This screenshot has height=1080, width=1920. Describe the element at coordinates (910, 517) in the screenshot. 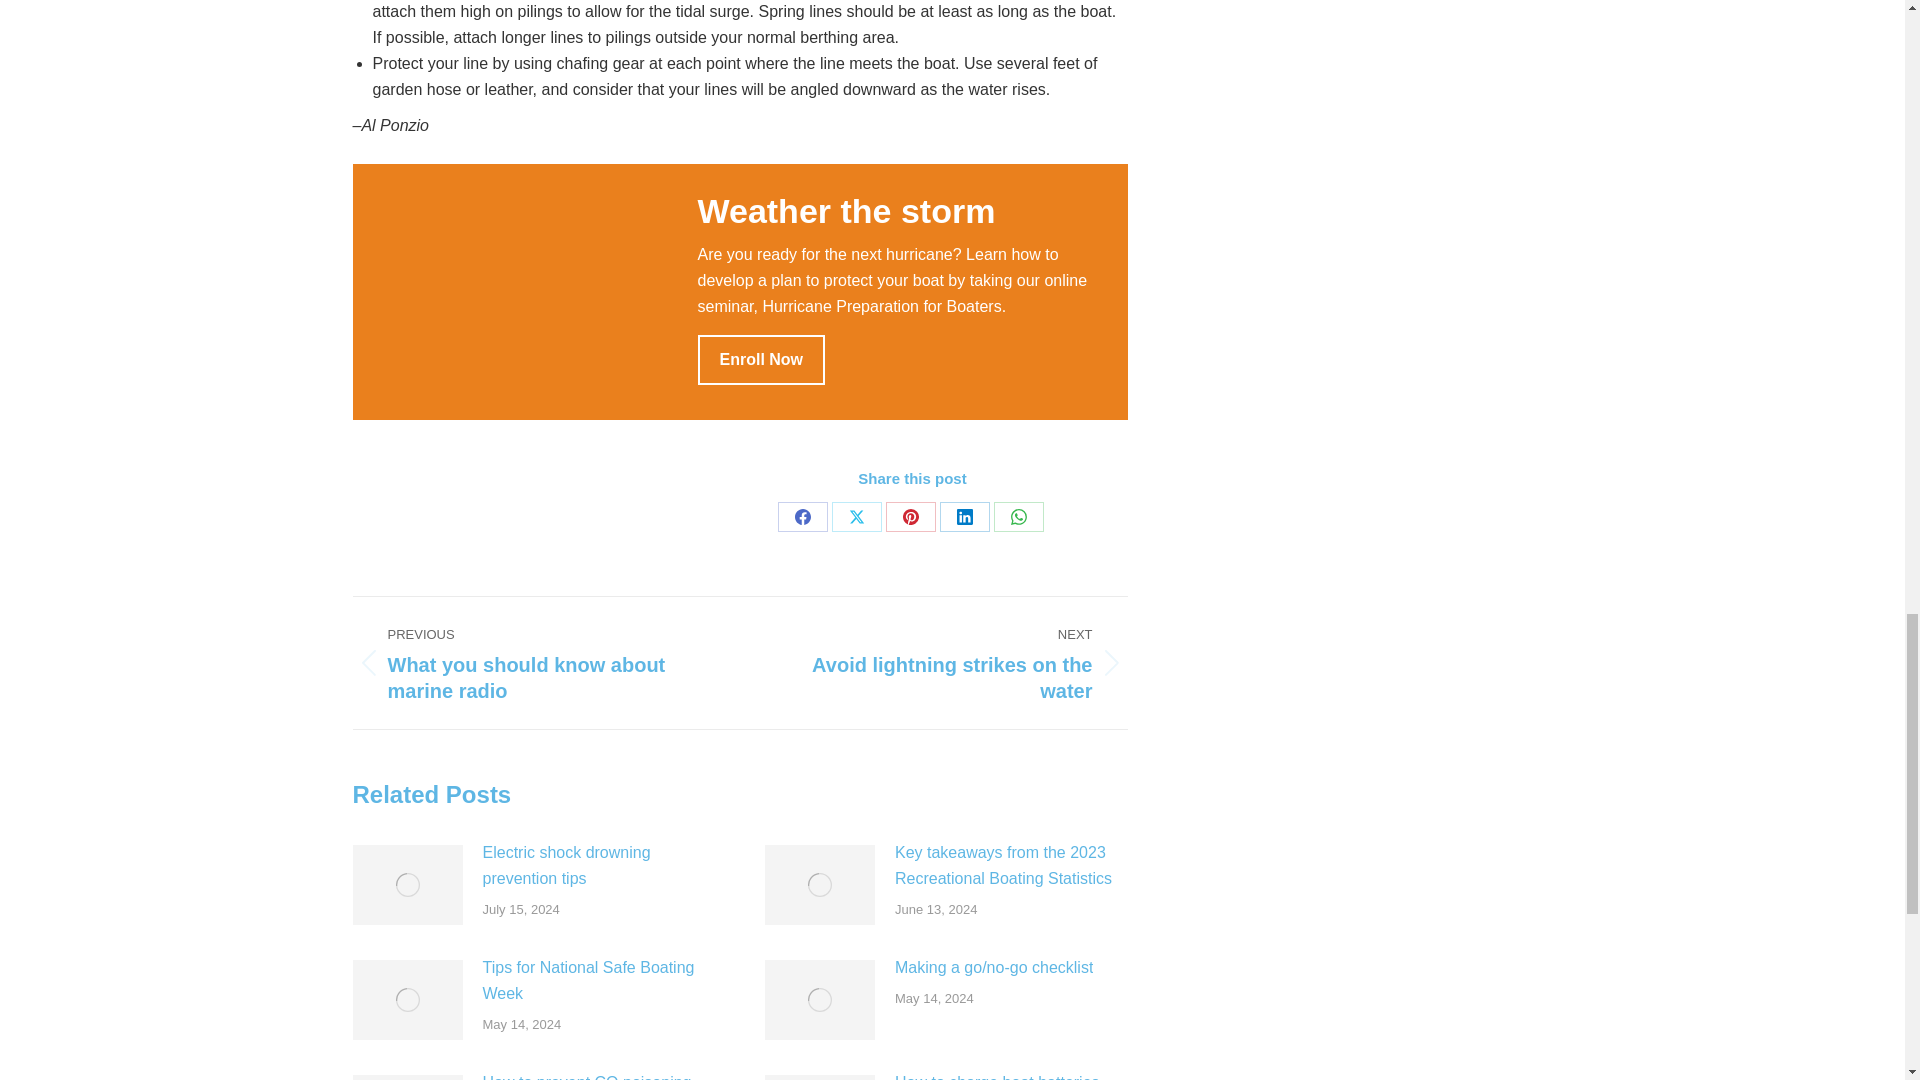

I see `Pinterest` at that location.